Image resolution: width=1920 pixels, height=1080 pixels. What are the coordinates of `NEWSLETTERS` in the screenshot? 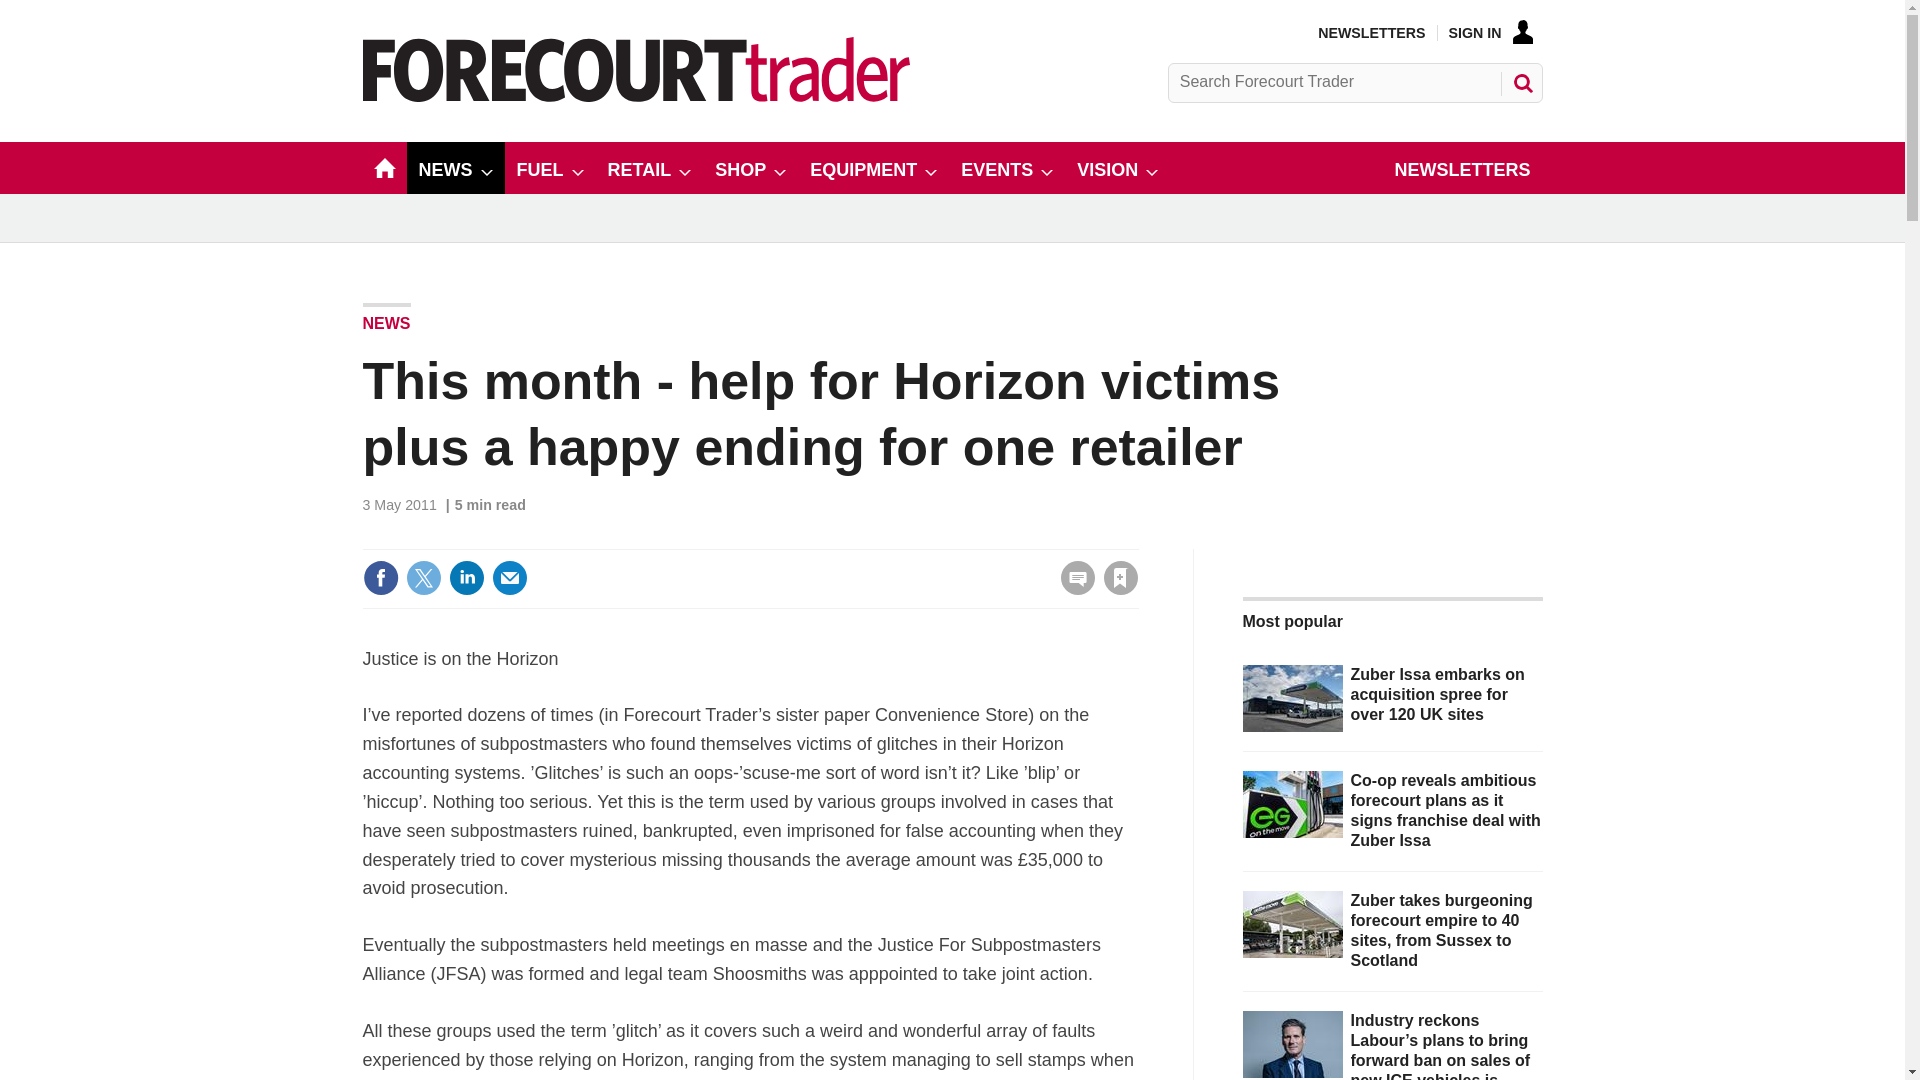 It's located at (1370, 32).